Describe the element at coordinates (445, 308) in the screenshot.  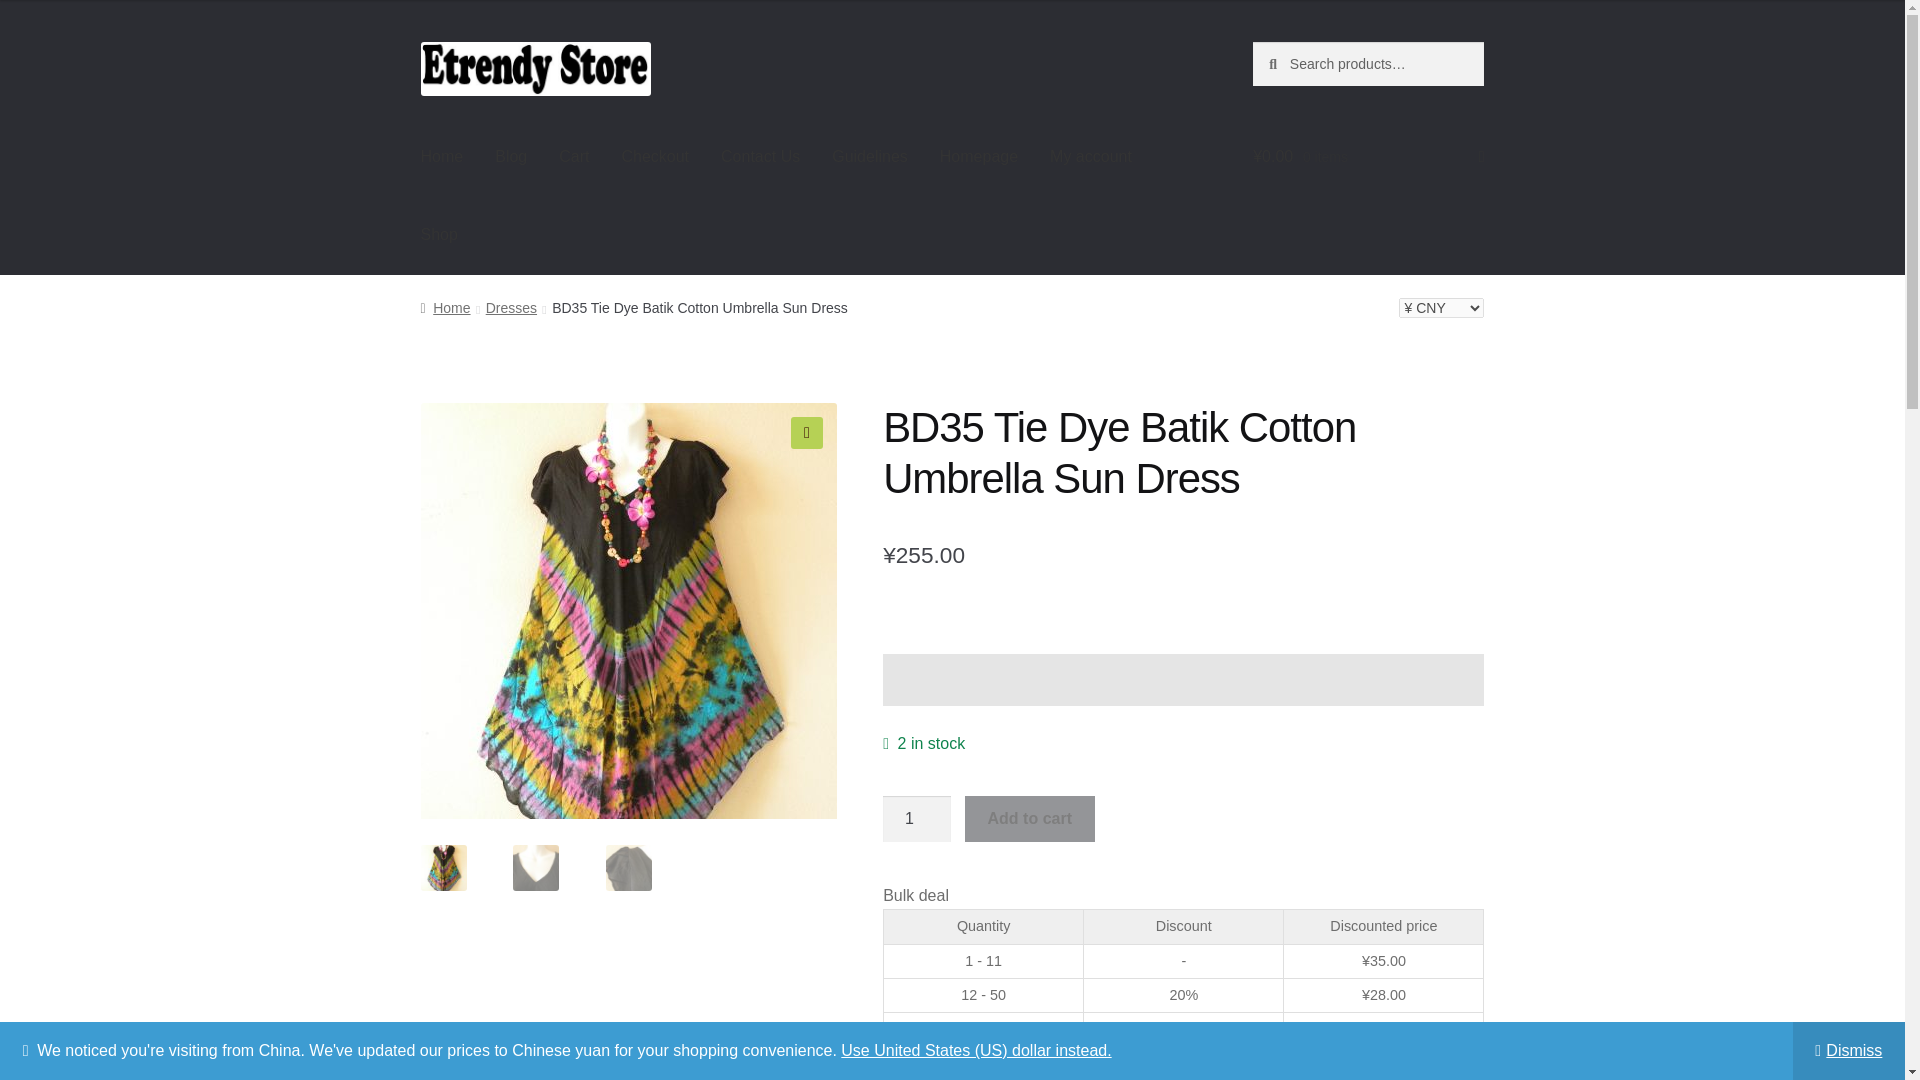
I see `Home` at that location.